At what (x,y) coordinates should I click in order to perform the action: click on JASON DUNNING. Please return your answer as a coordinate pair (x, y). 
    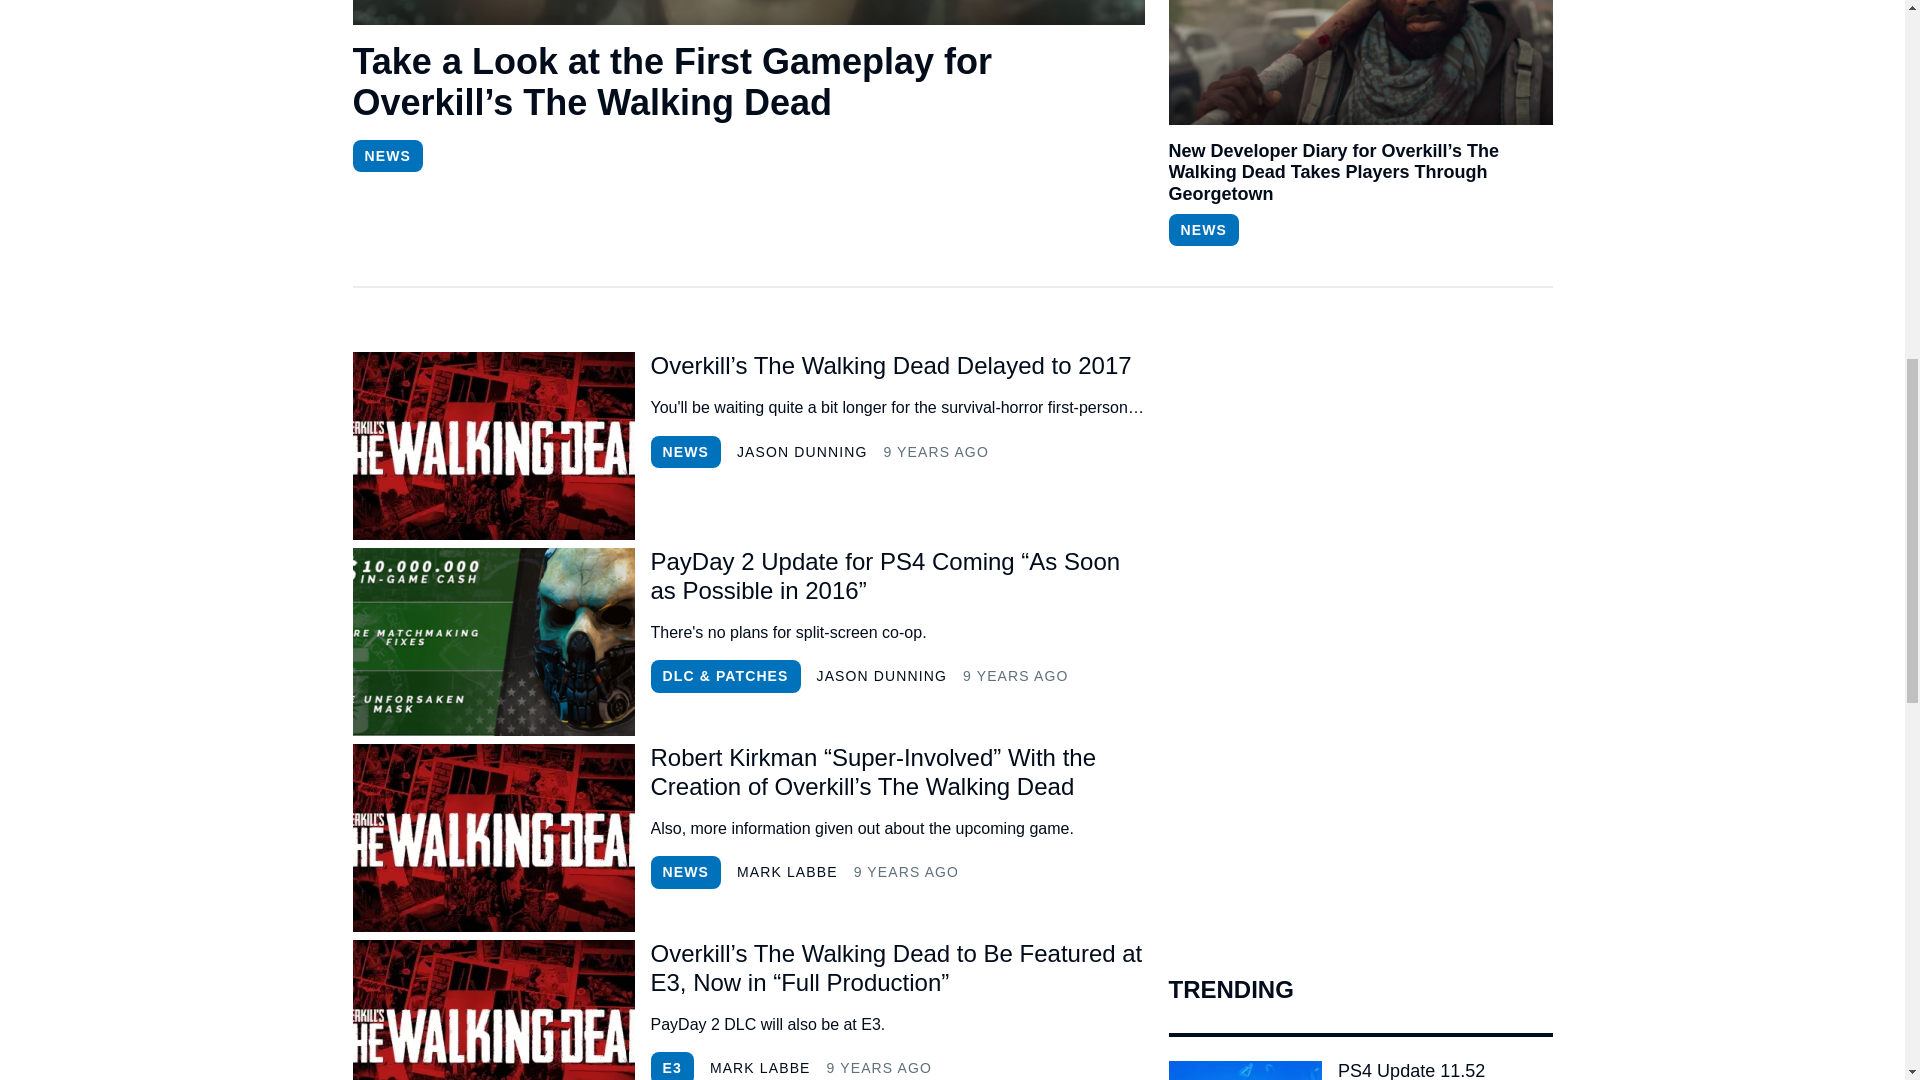
    Looking at the image, I should click on (802, 452).